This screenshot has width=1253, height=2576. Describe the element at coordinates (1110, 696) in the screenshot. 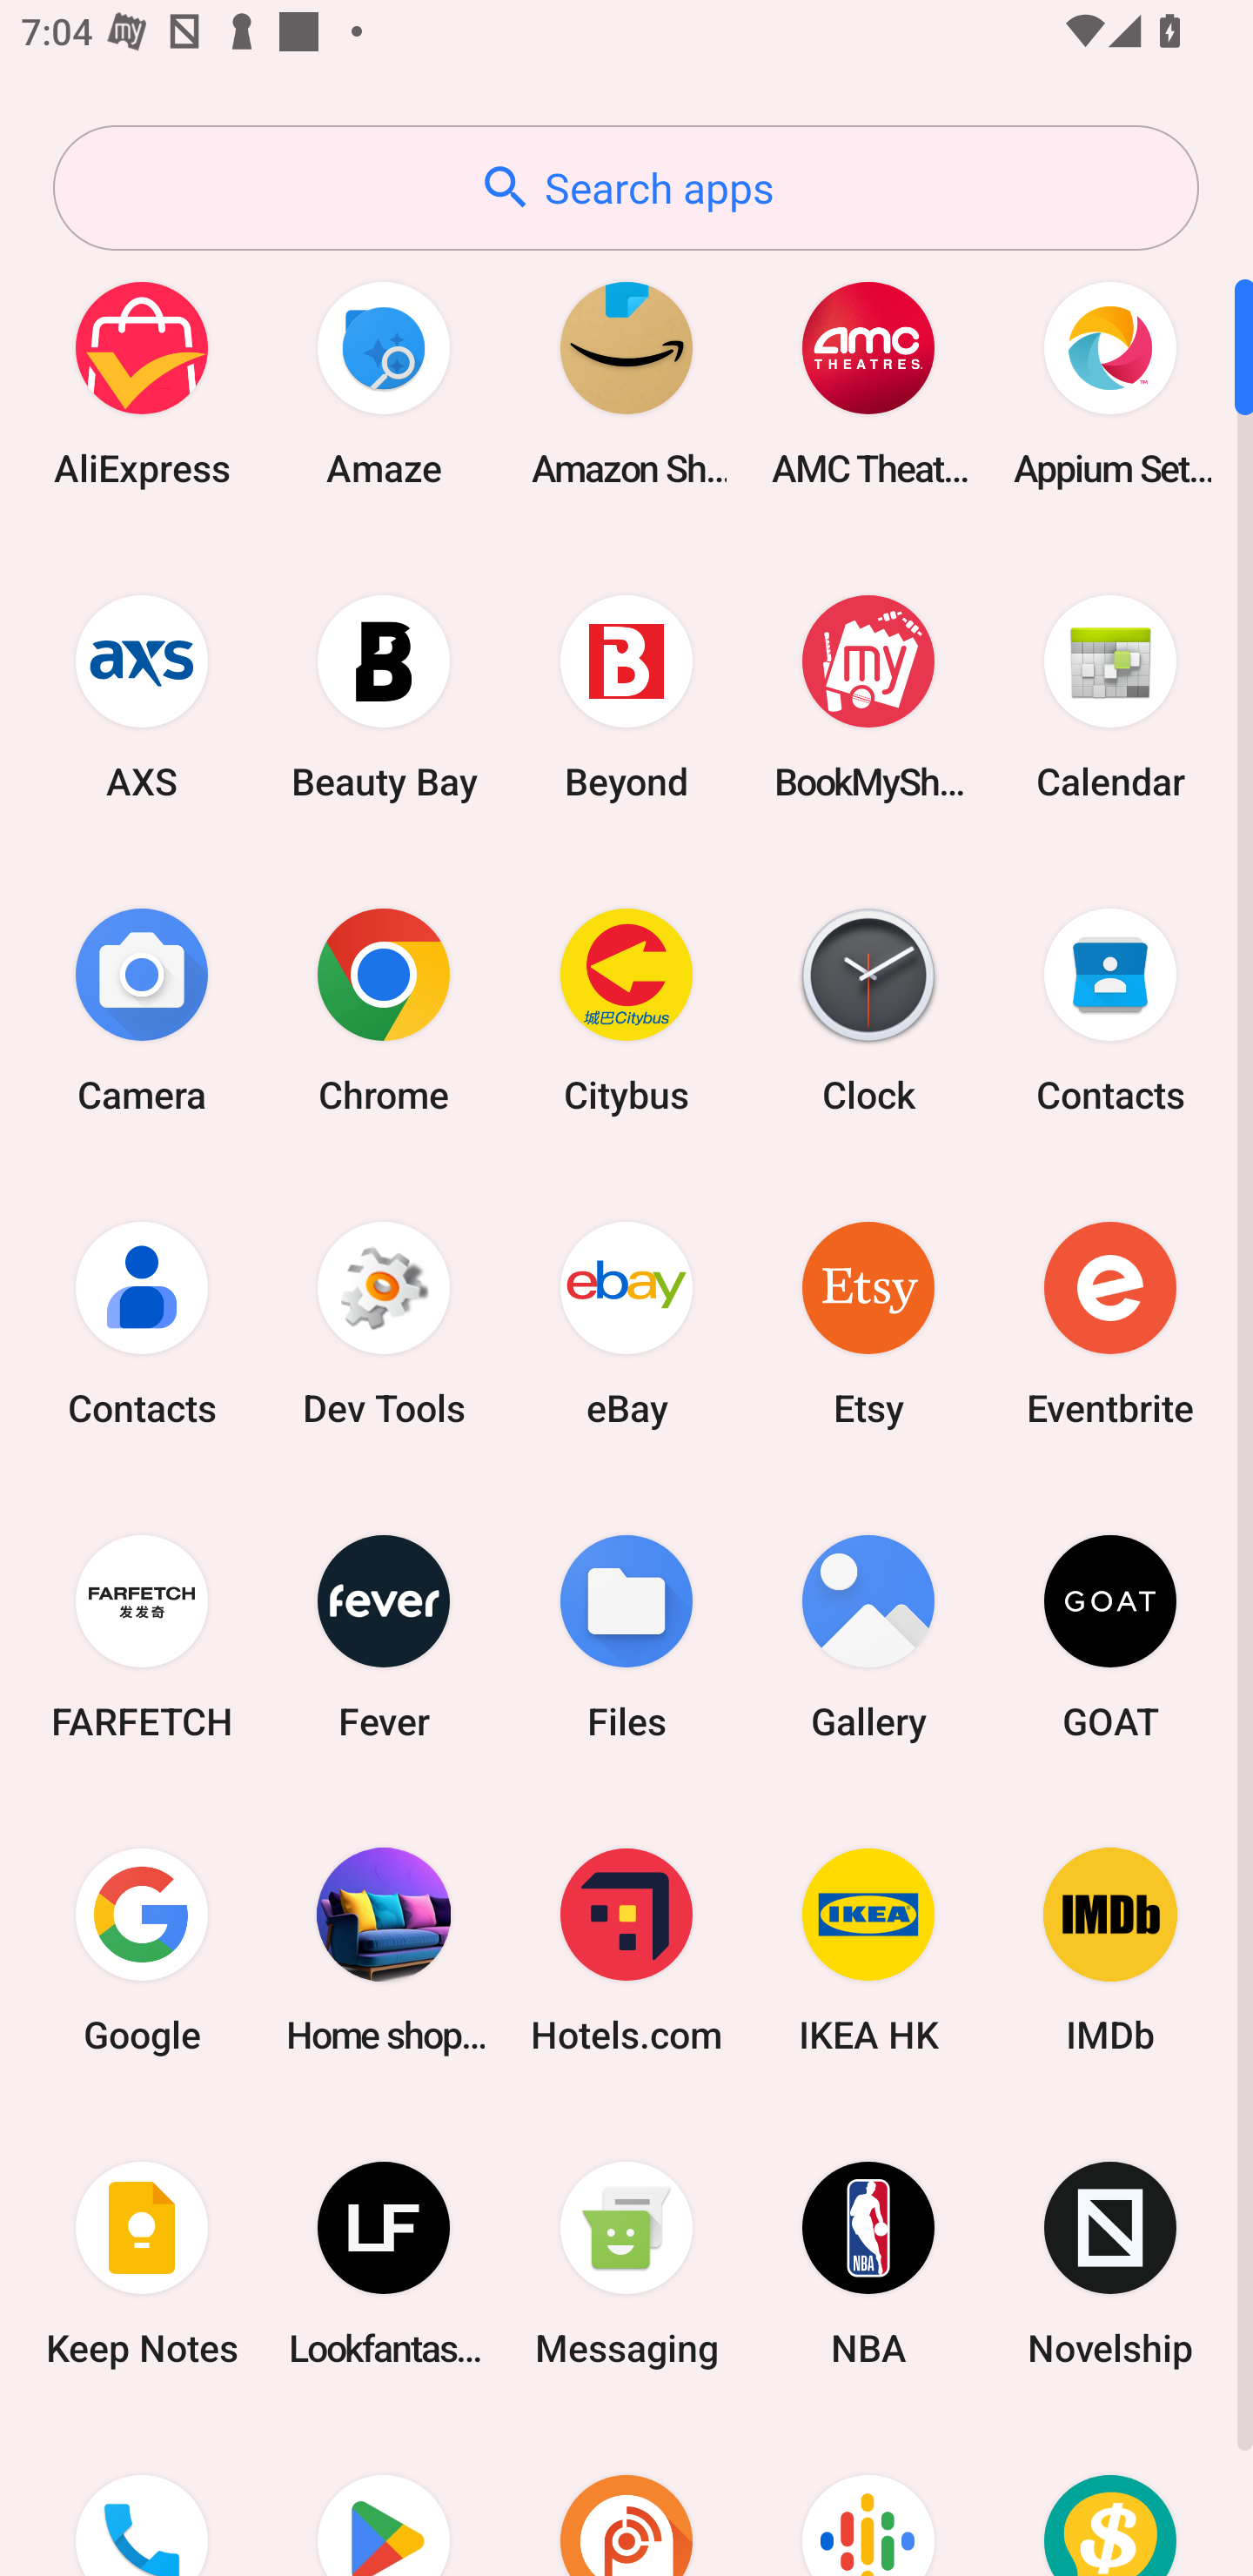

I see `Calendar` at that location.